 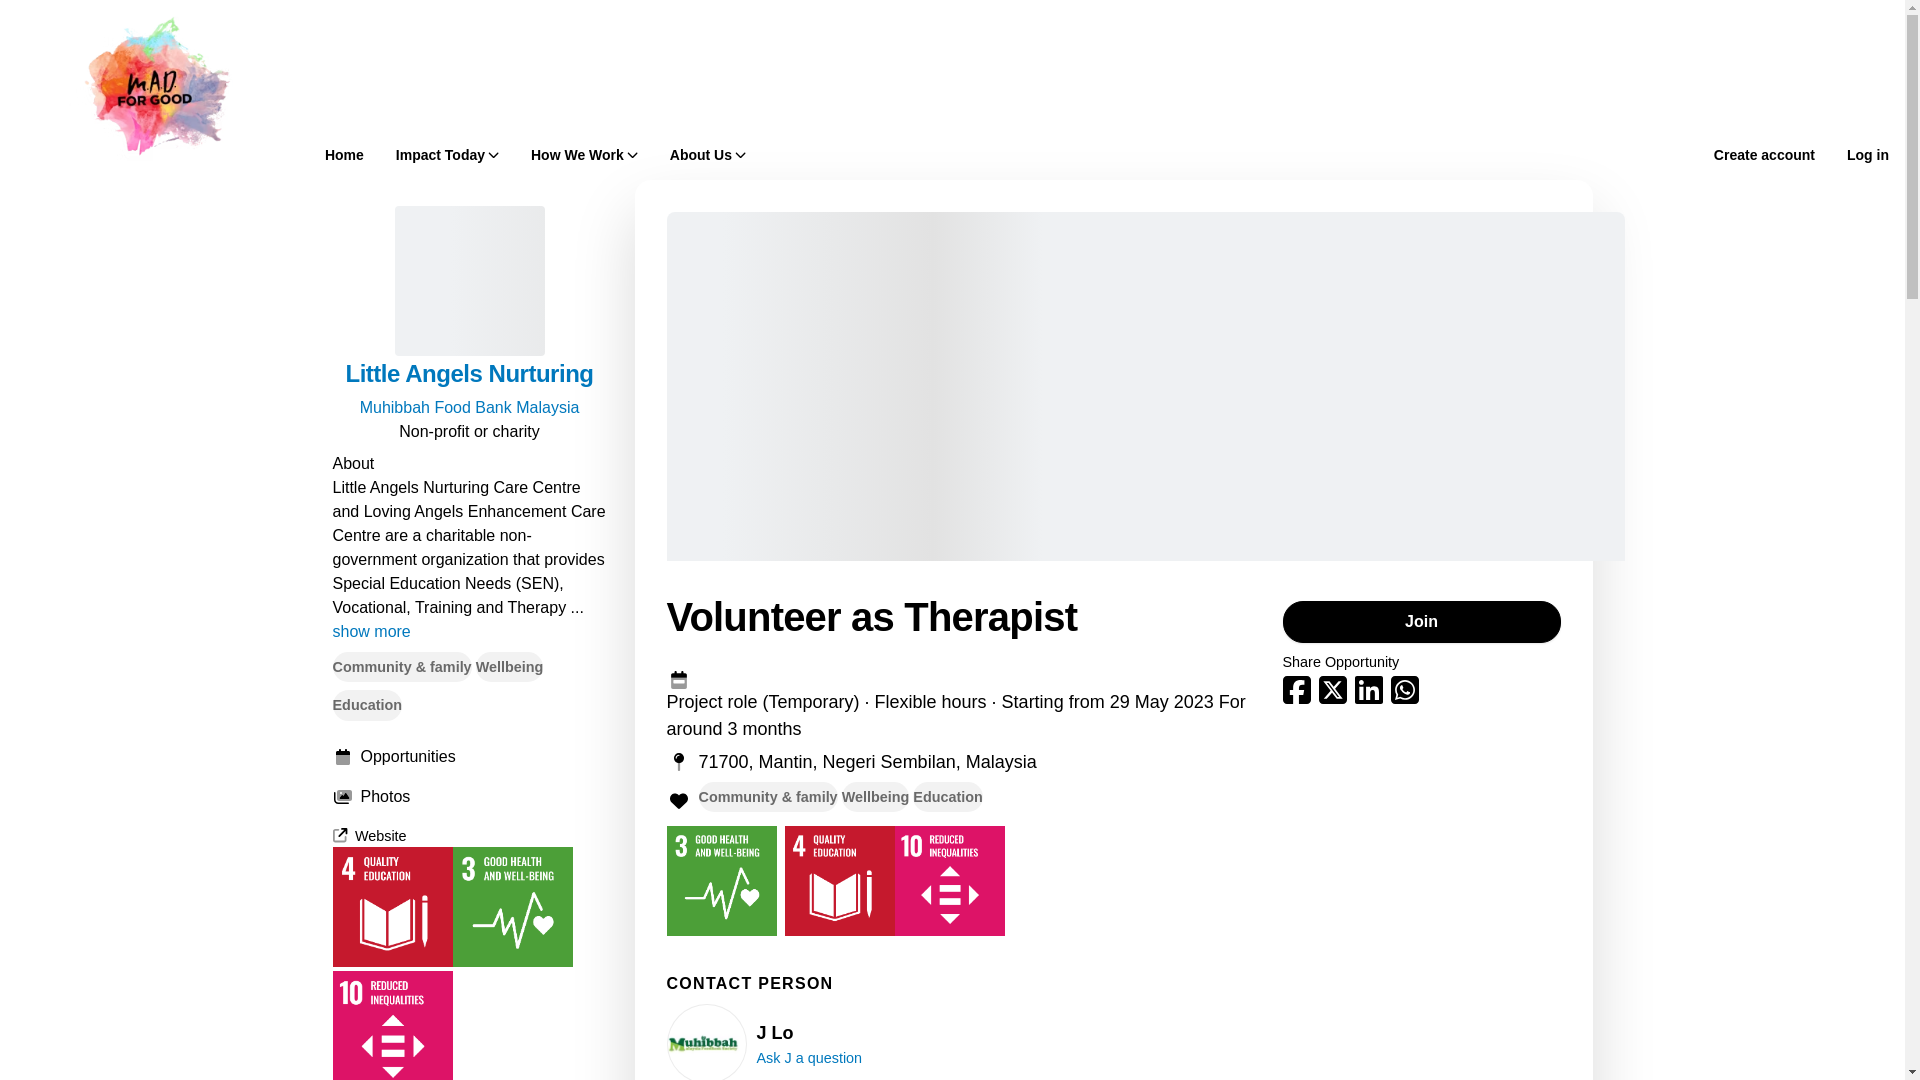 What do you see at coordinates (469, 373) in the screenshot?
I see `Little Angels Nurturing` at bounding box center [469, 373].